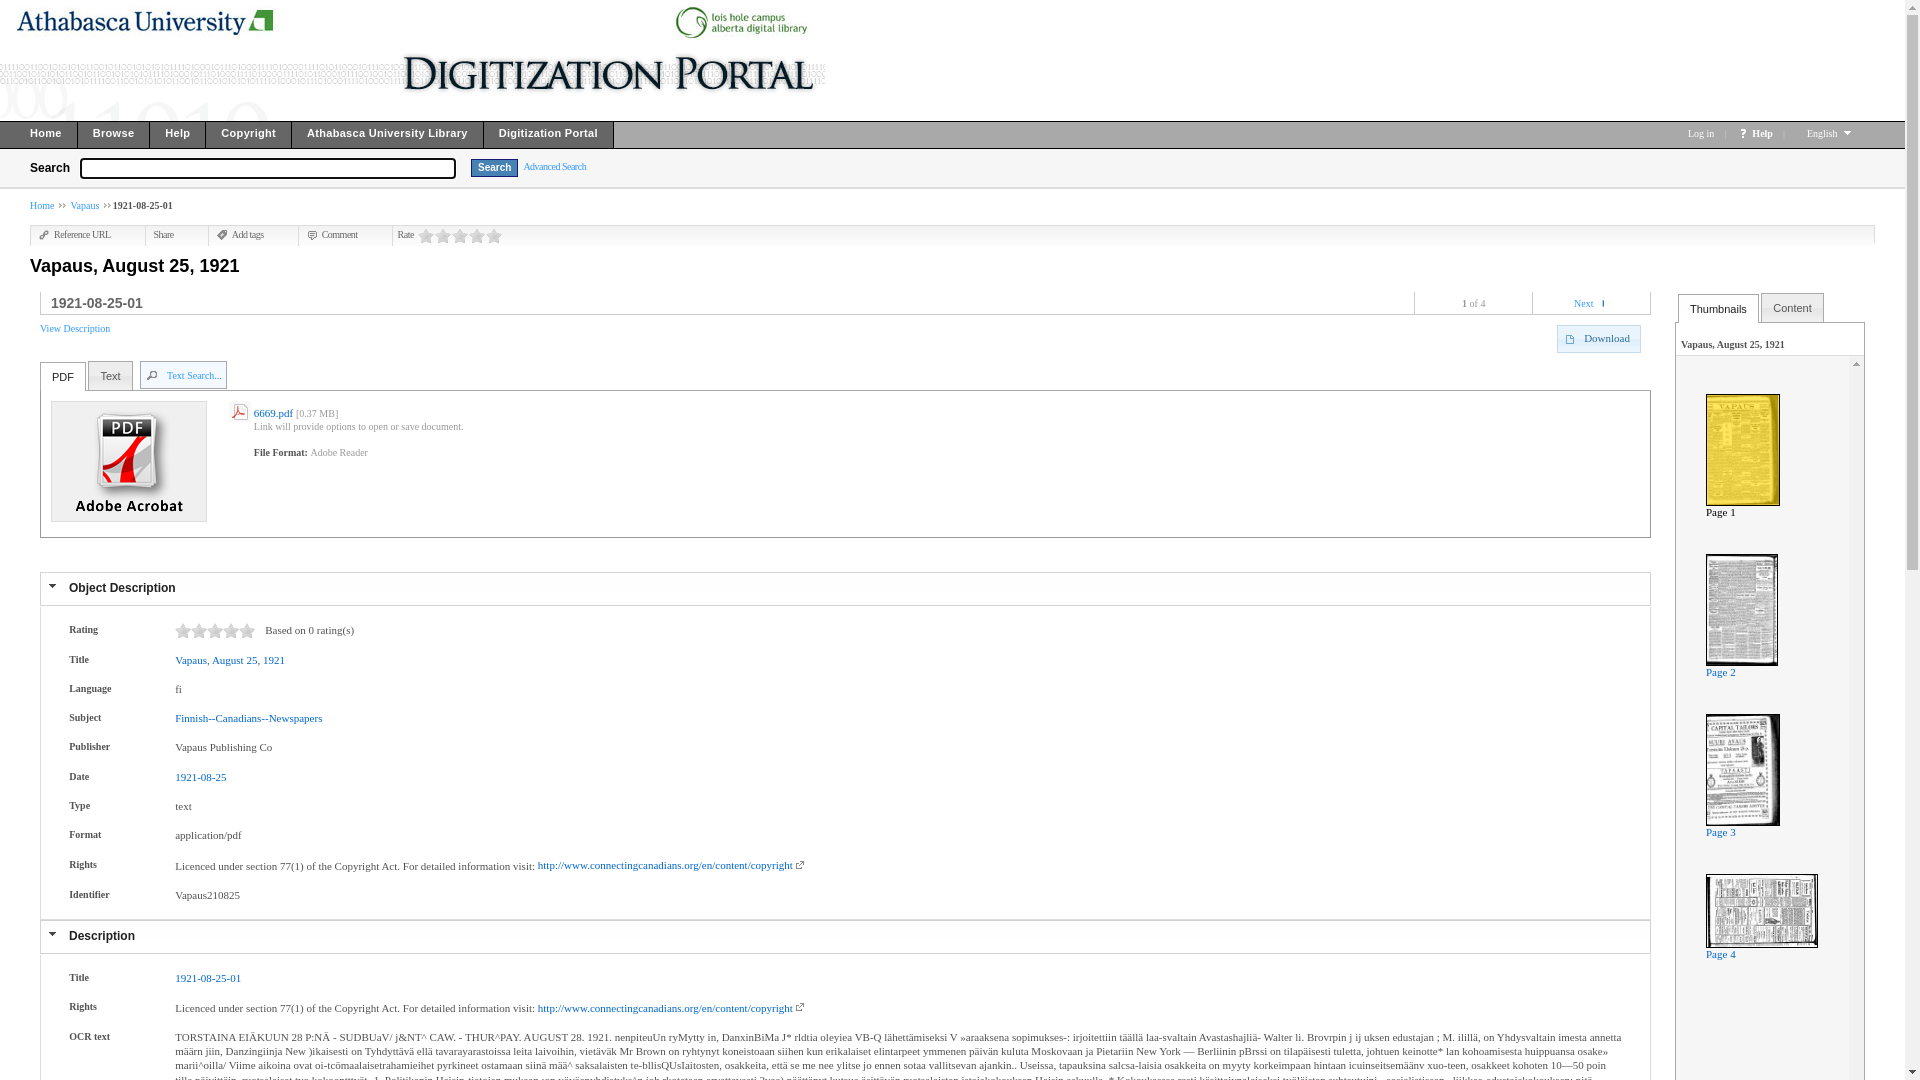 The width and height of the screenshot is (1920, 1080). I want to click on English, so click(1824, 134).